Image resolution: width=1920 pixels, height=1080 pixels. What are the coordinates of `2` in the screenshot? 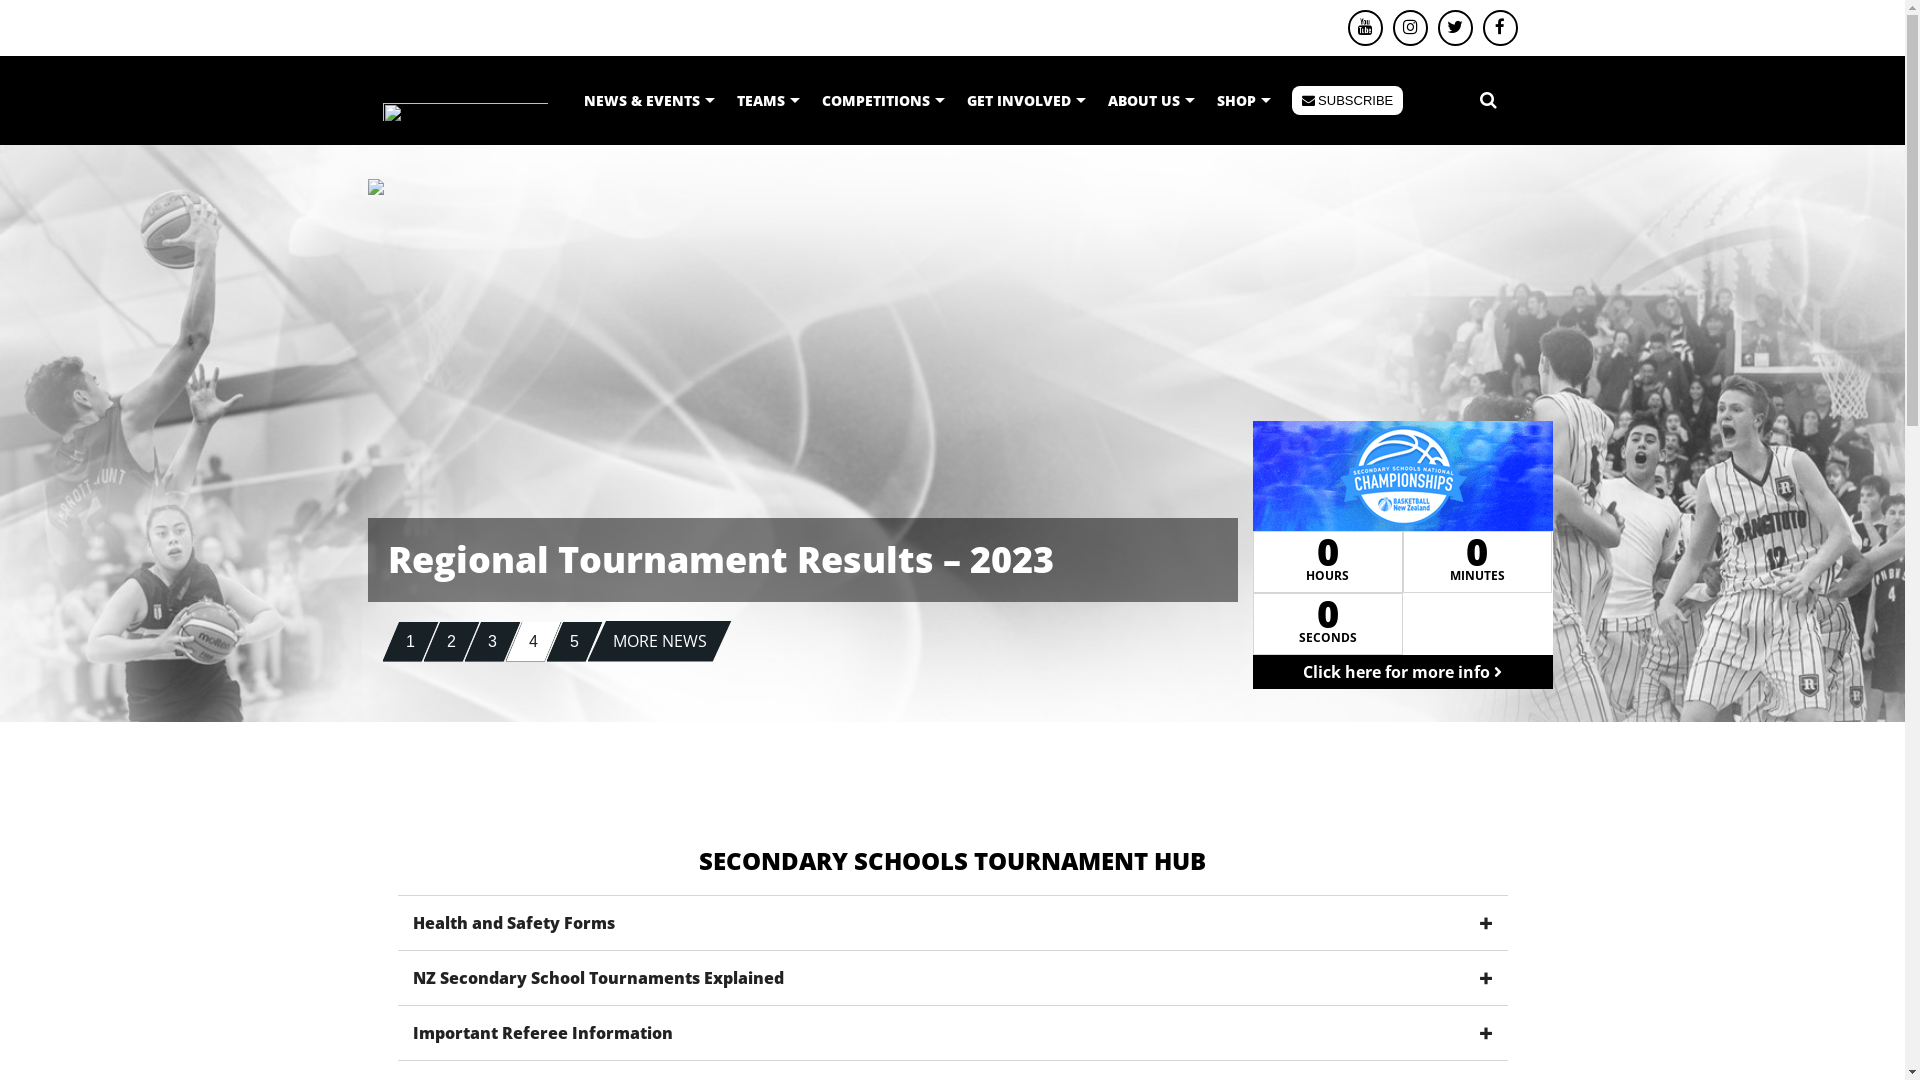 It's located at (452, 642).